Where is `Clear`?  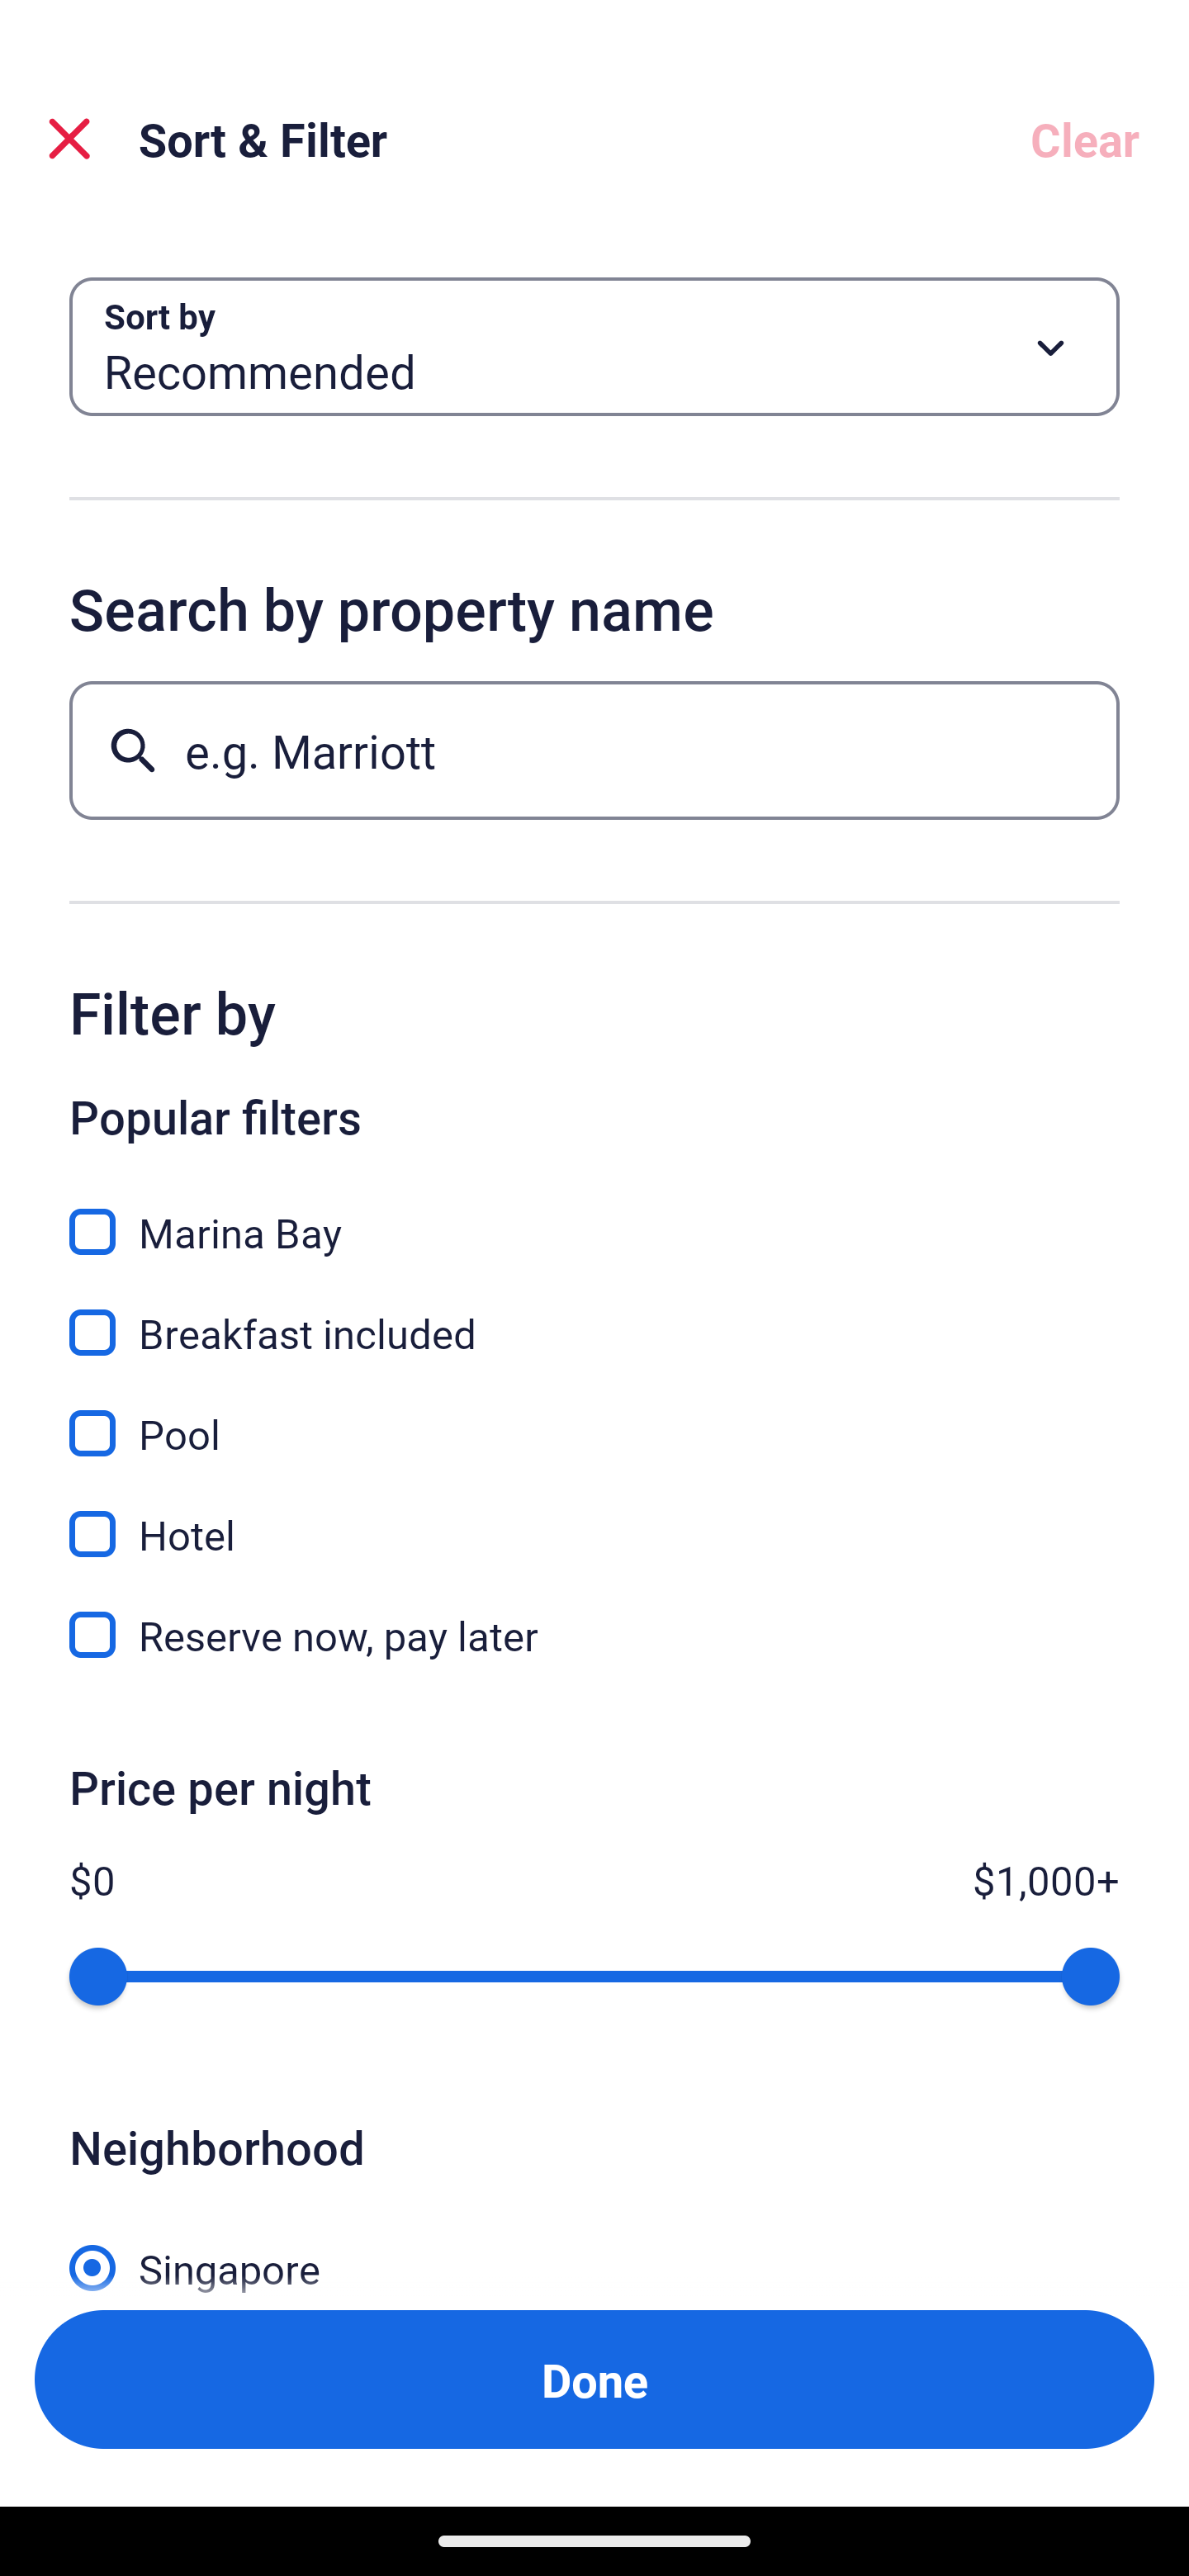
Clear is located at coordinates (1085, 139).